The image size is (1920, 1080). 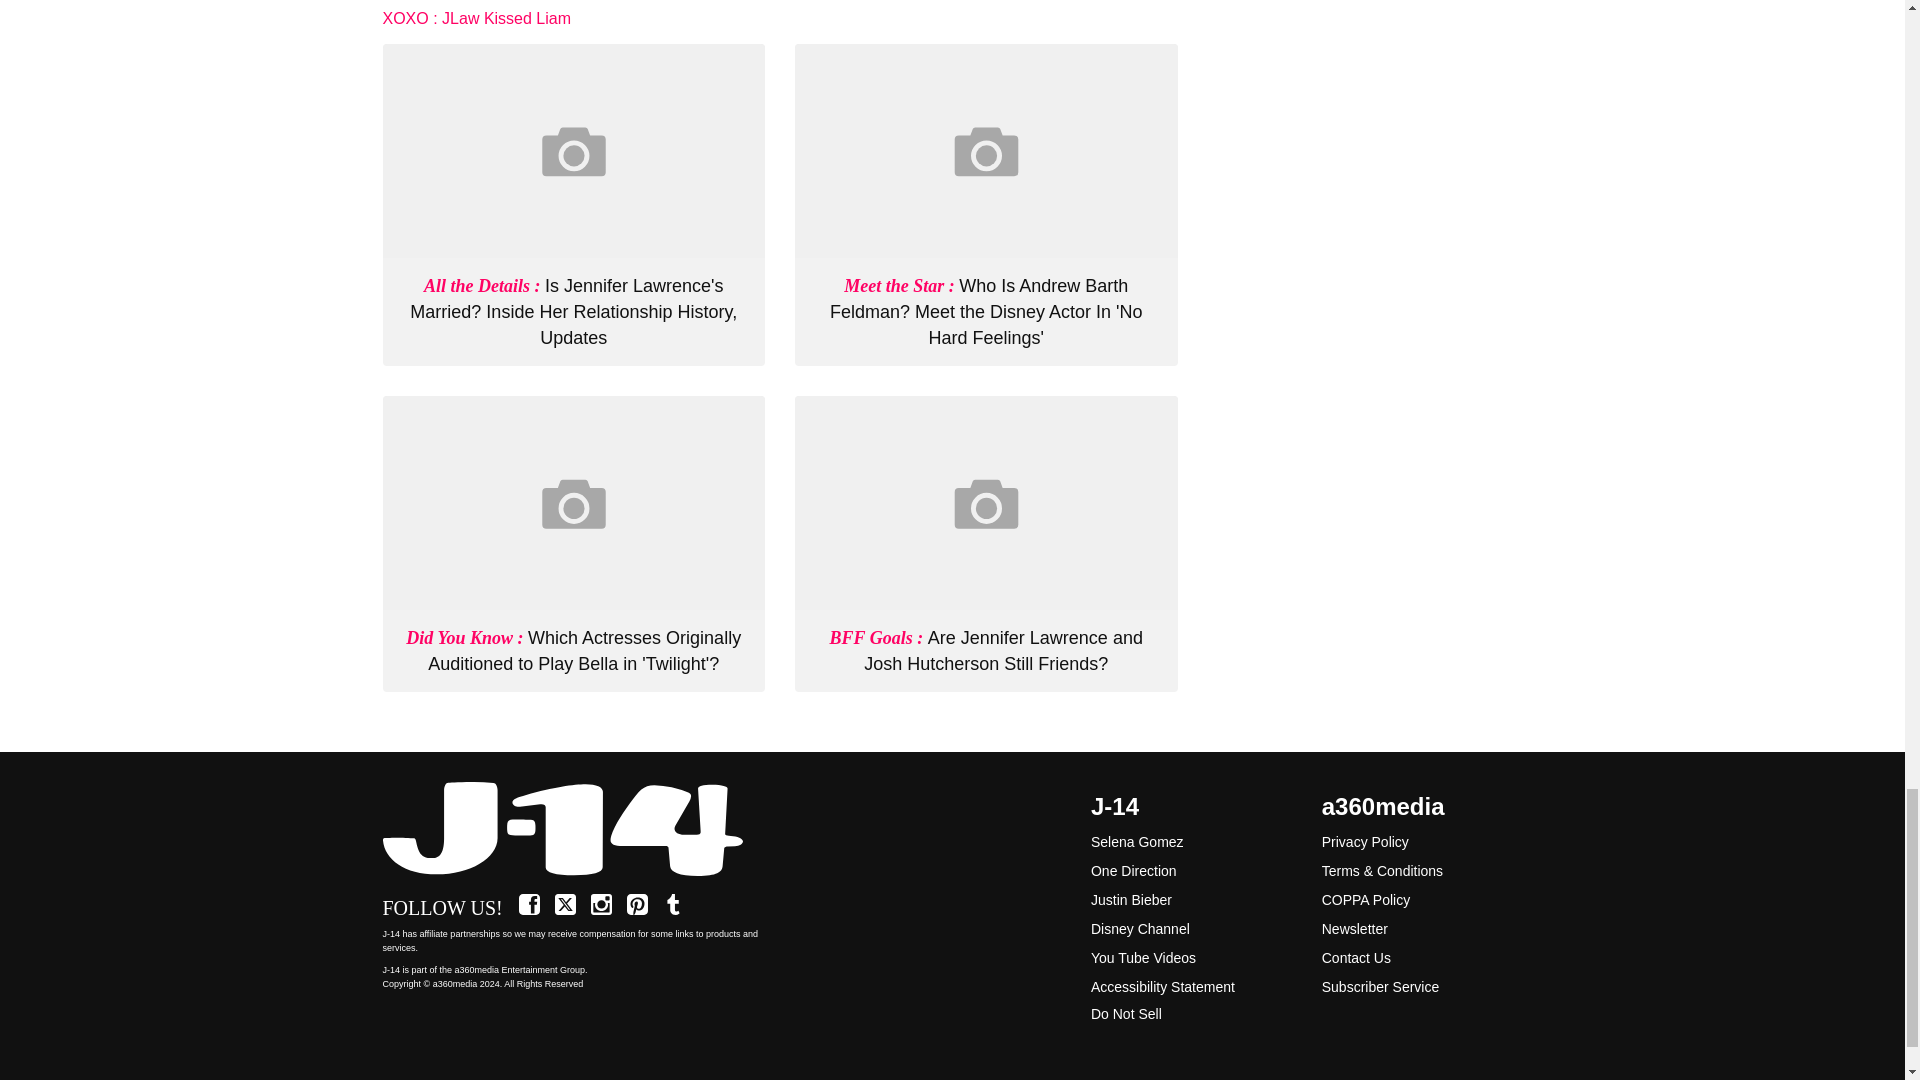 I want to click on XOXO JLaw Kissed Liam, so click(x=476, y=18).